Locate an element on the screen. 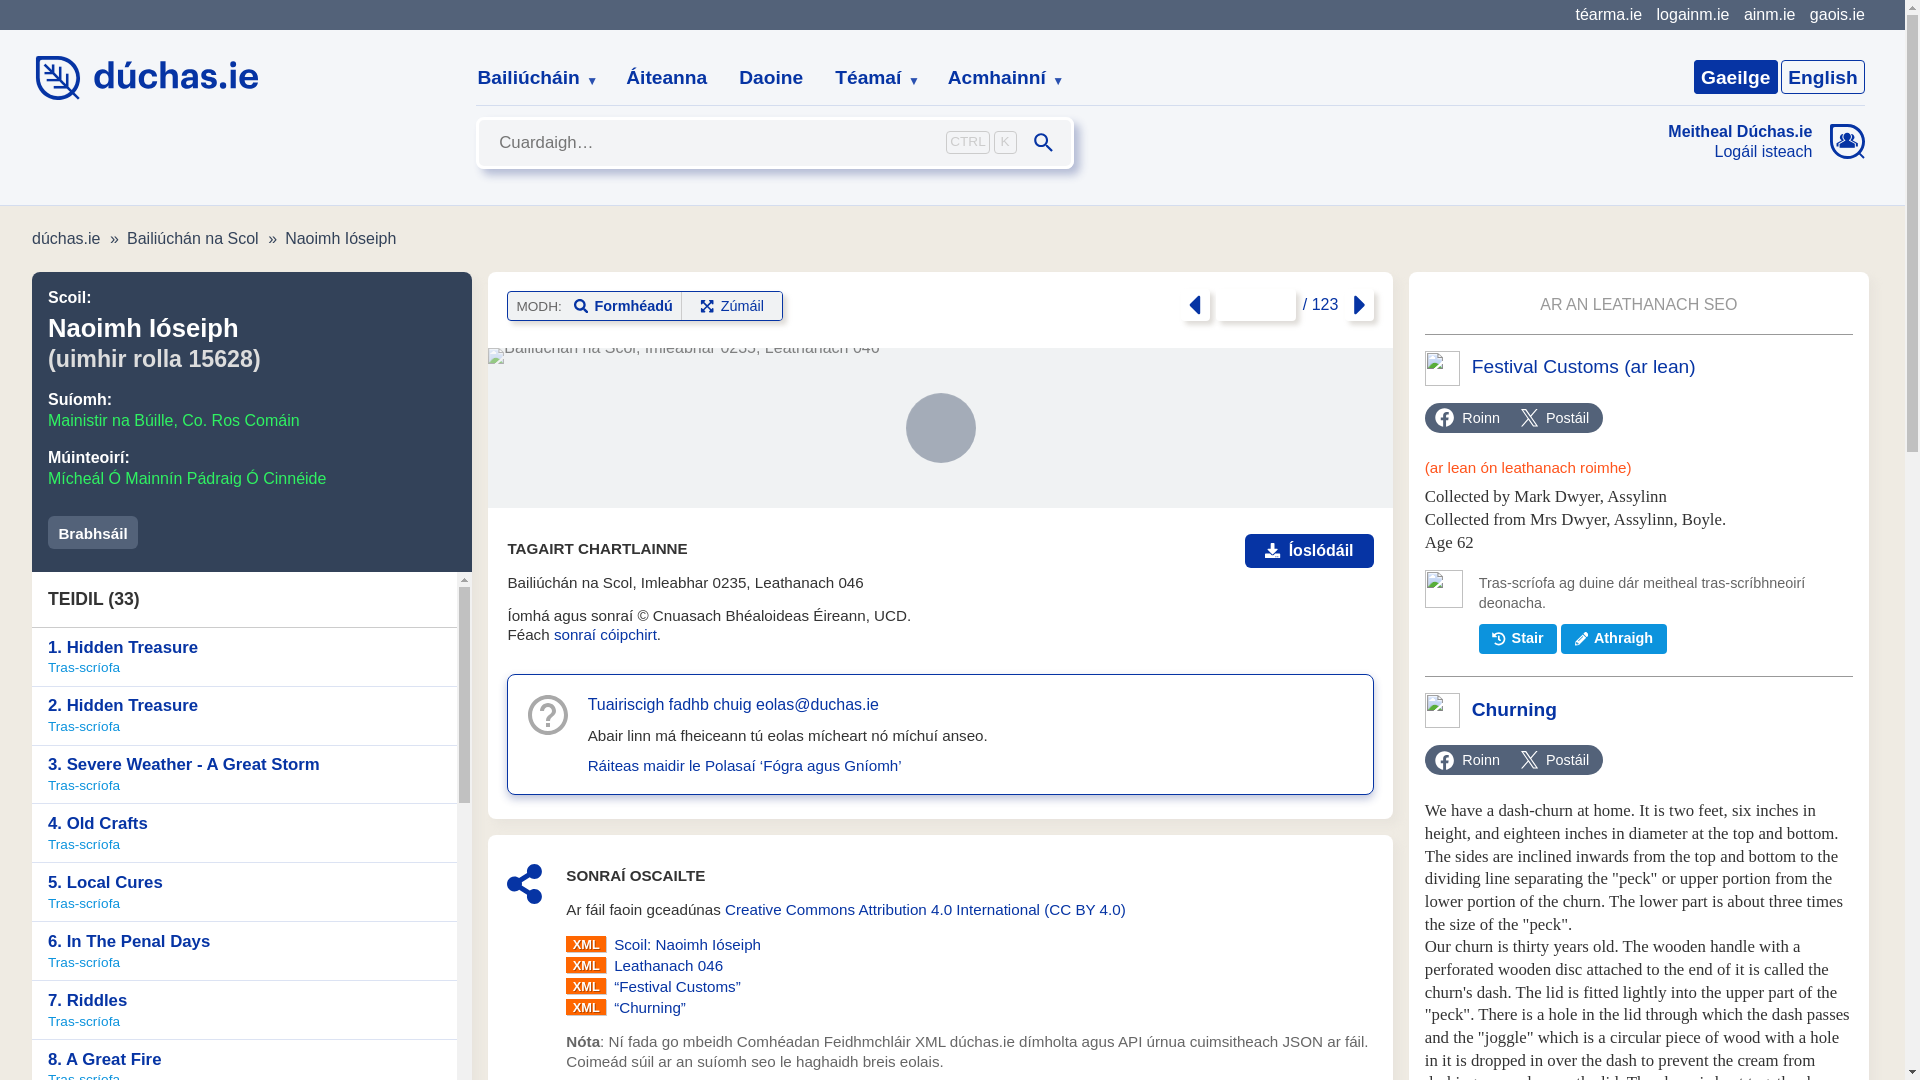 The image size is (1920, 1080). logainm.ie is located at coordinates (1692, 14).